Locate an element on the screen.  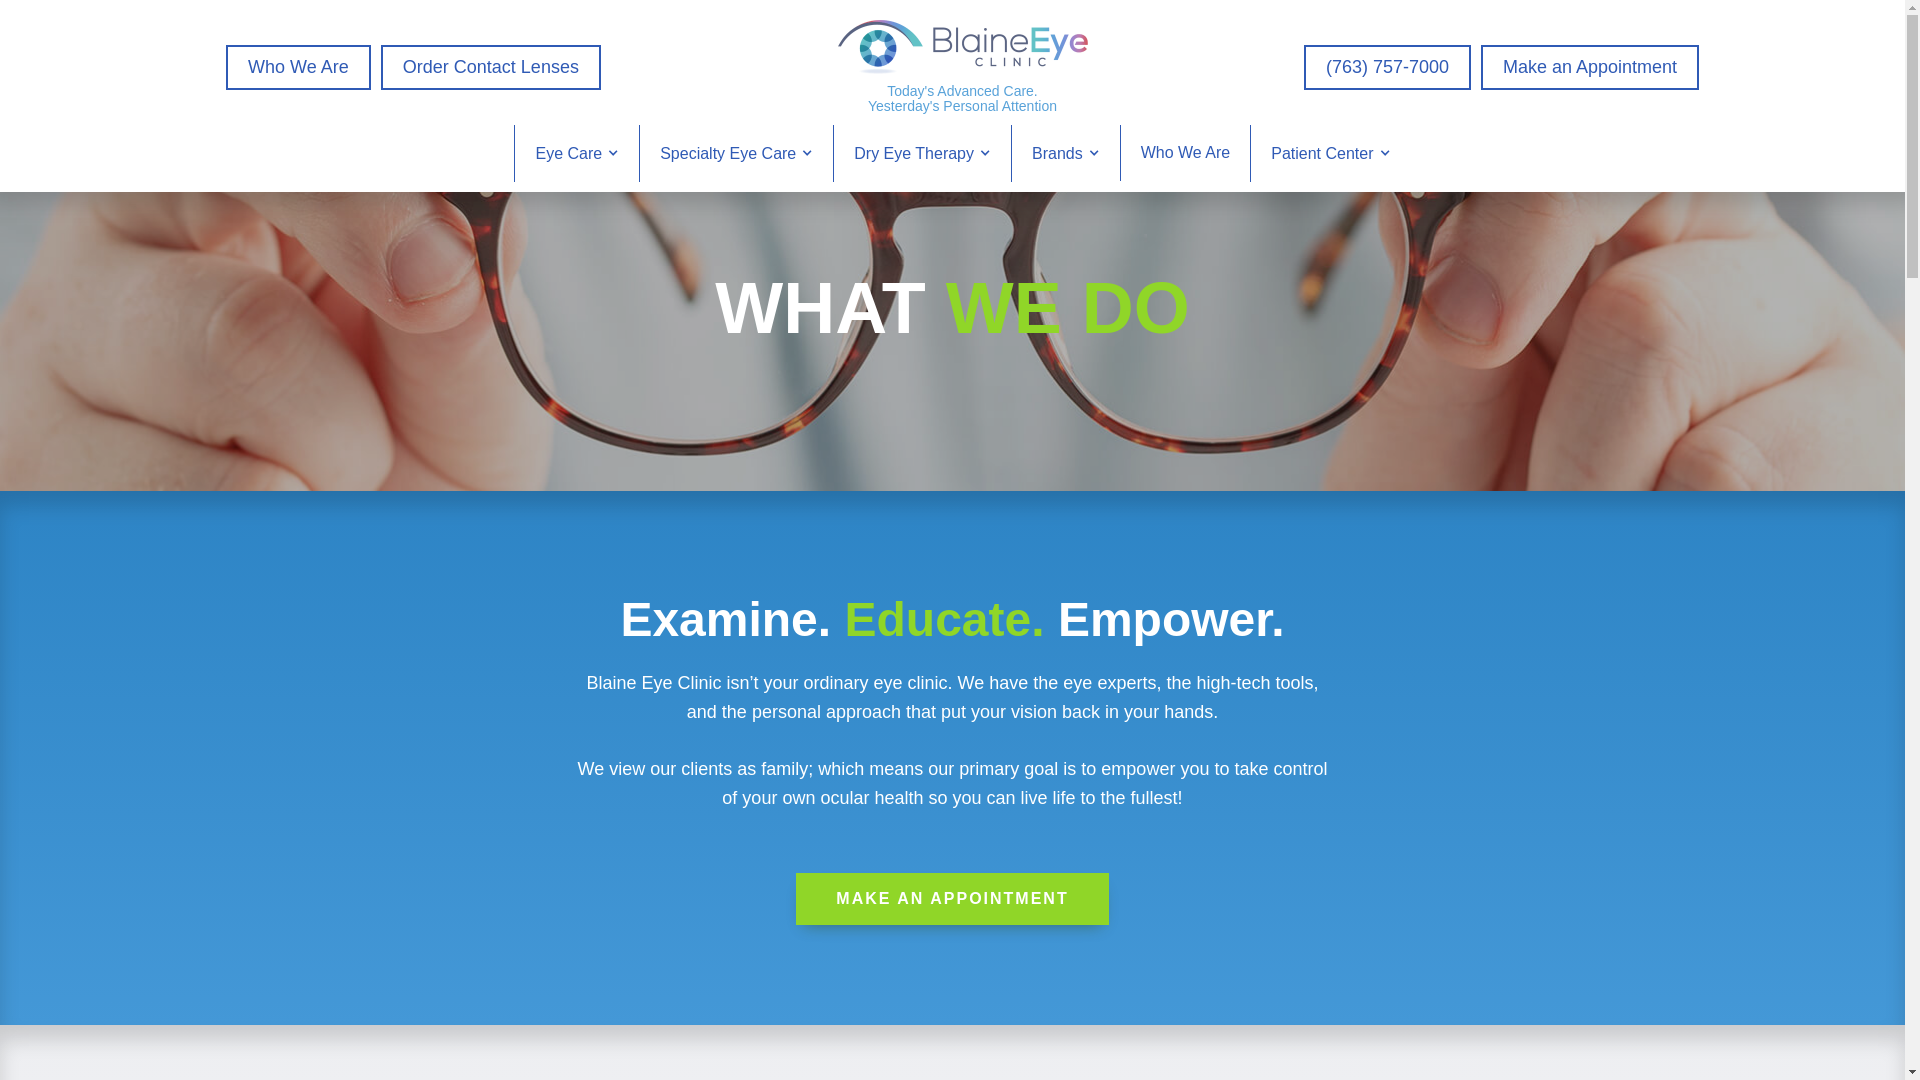
Who We Are is located at coordinates (298, 68).